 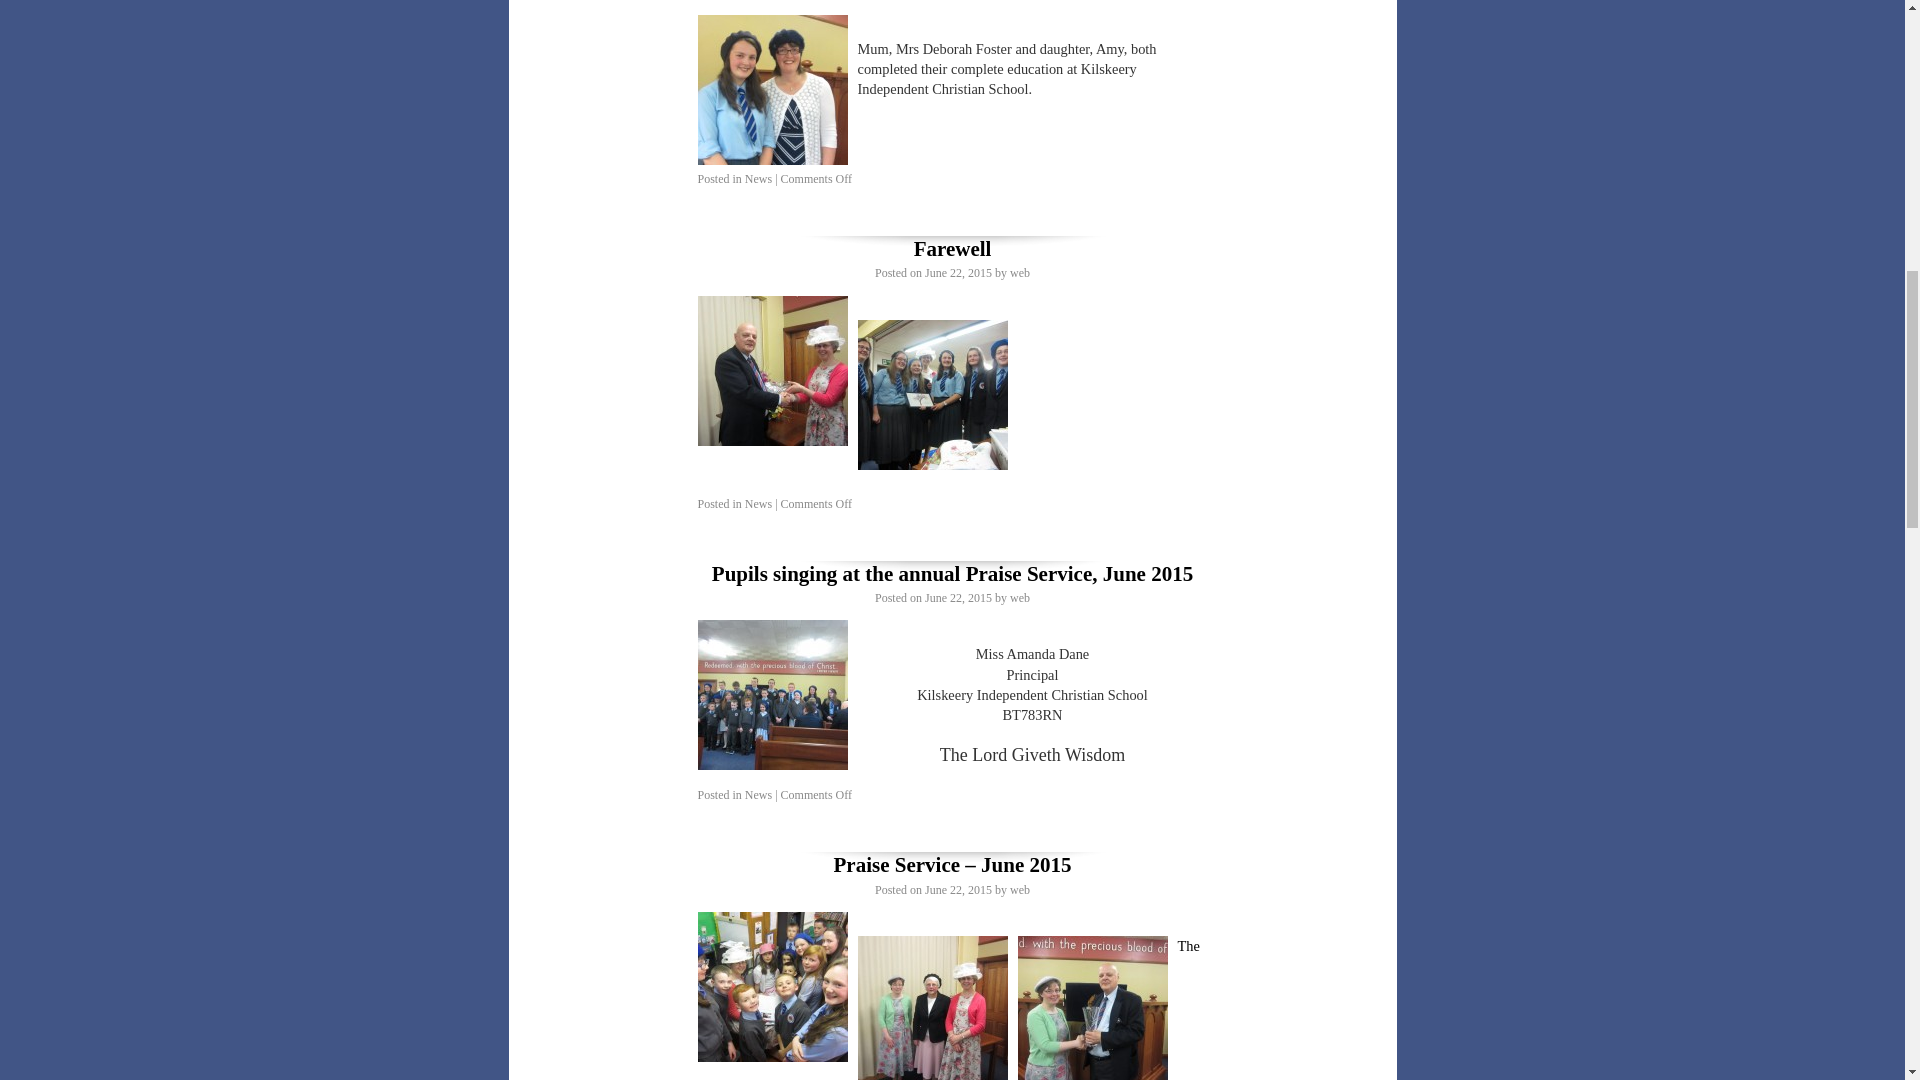 I want to click on Farewell, so click(x=952, y=248).